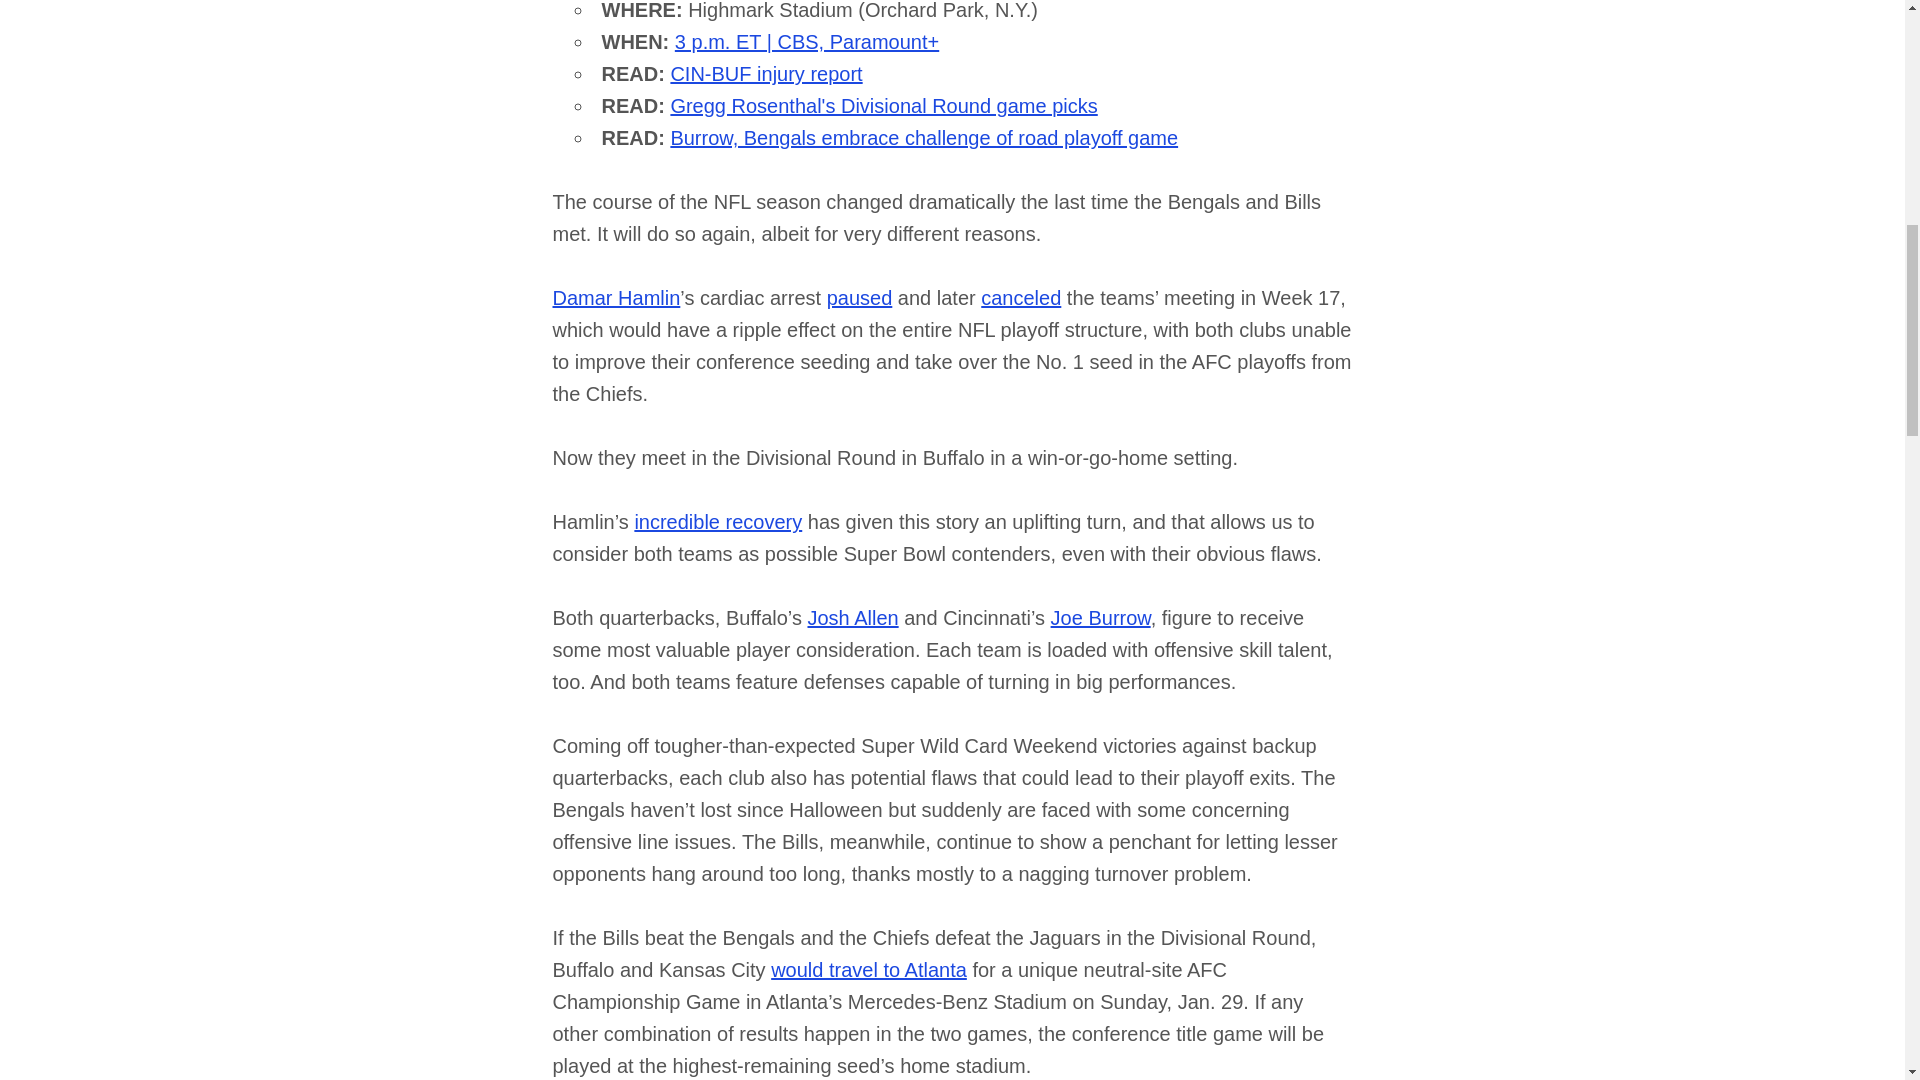  Describe the element at coordinates (718, 522) in the screenshot. I see `incredible recovery` at that location.